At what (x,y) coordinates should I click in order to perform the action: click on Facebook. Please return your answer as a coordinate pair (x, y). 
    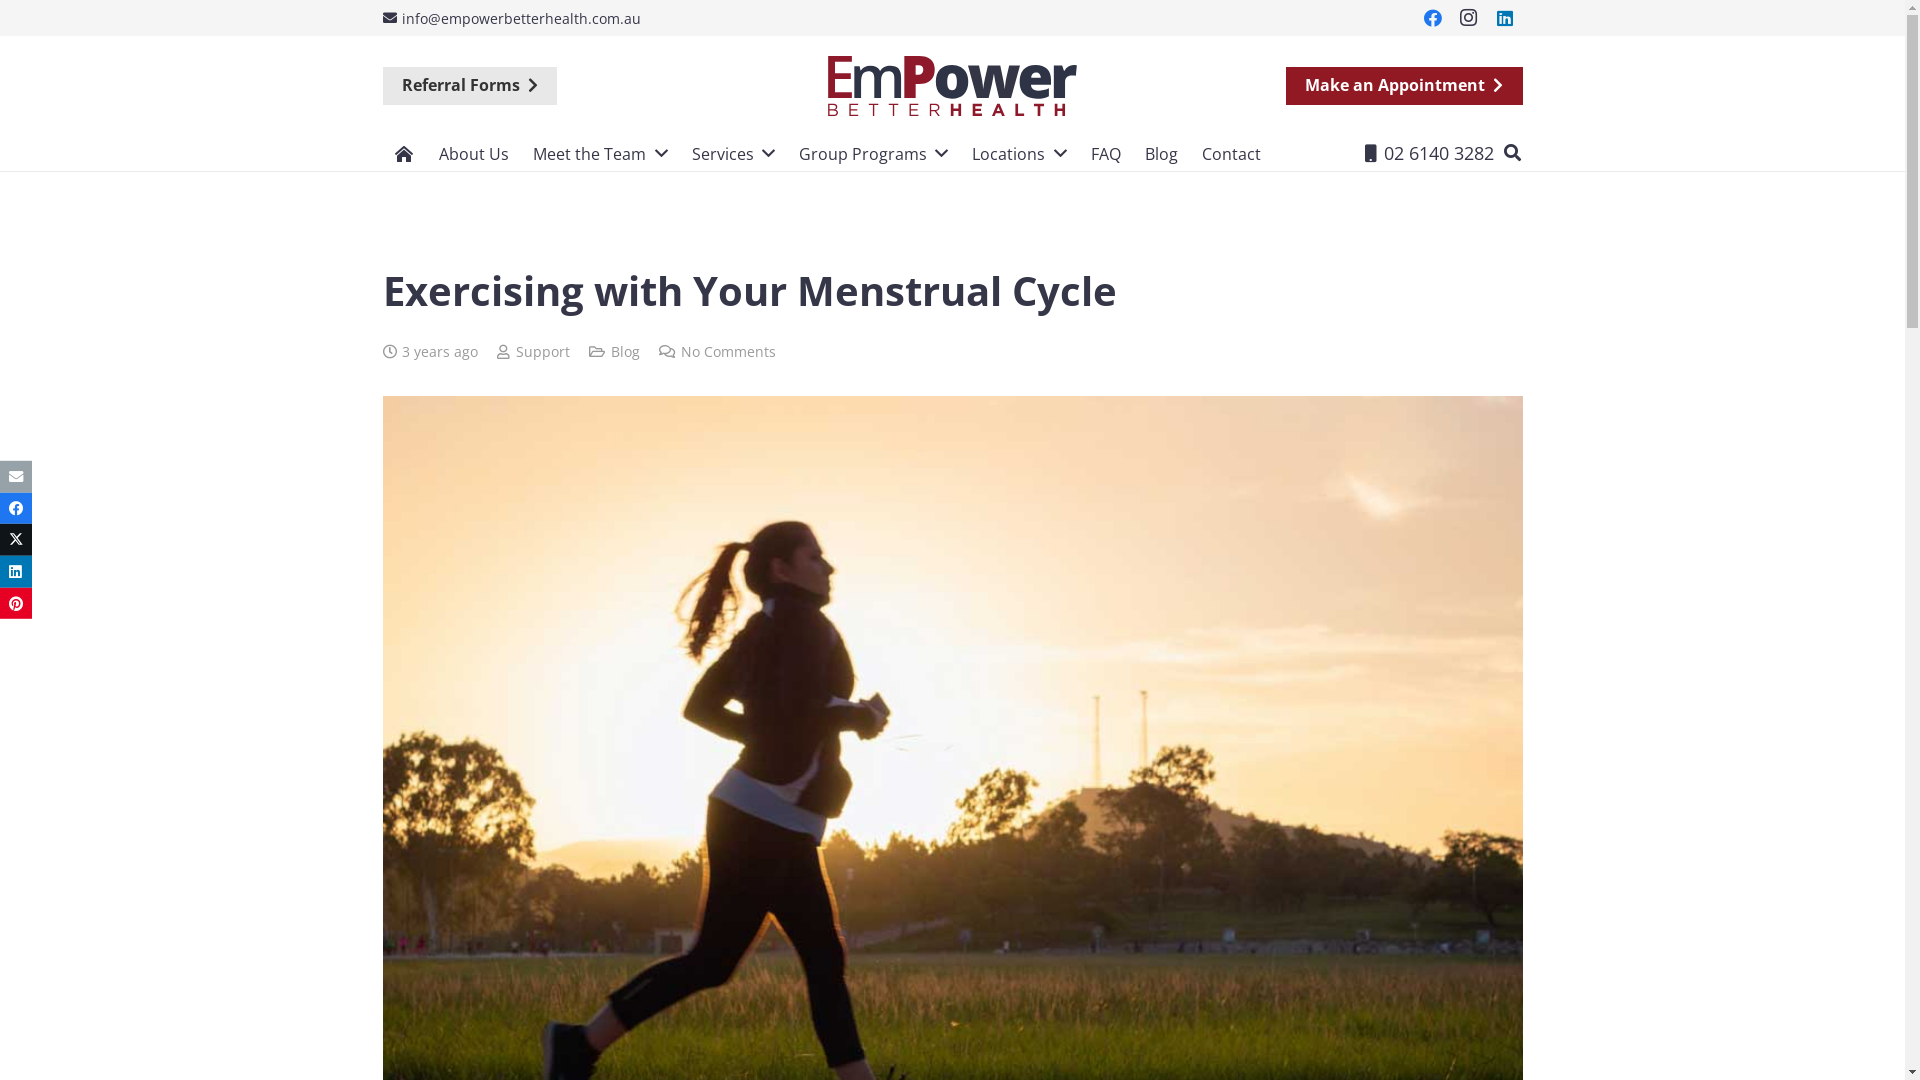
    Looking at the image, I should click on (996, 804).